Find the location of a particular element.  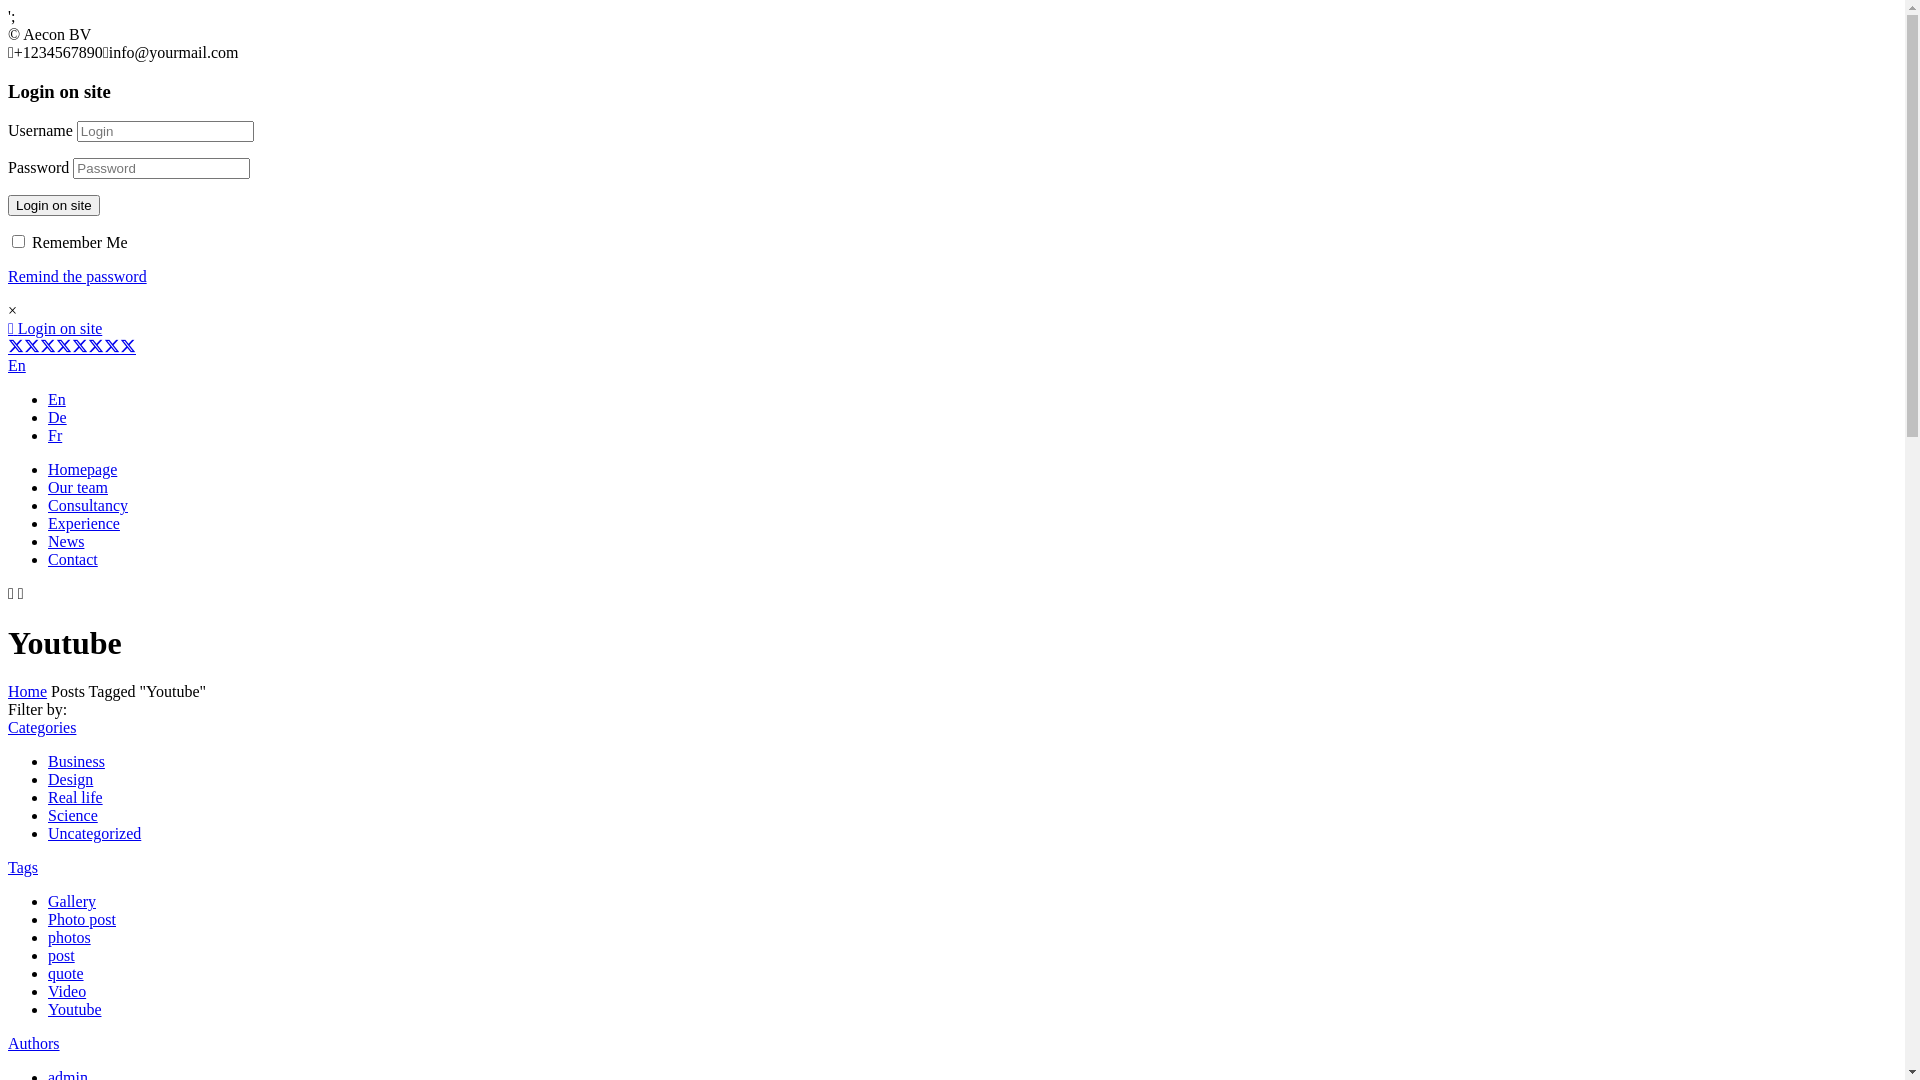

photos is located at coordinates (70, 938).